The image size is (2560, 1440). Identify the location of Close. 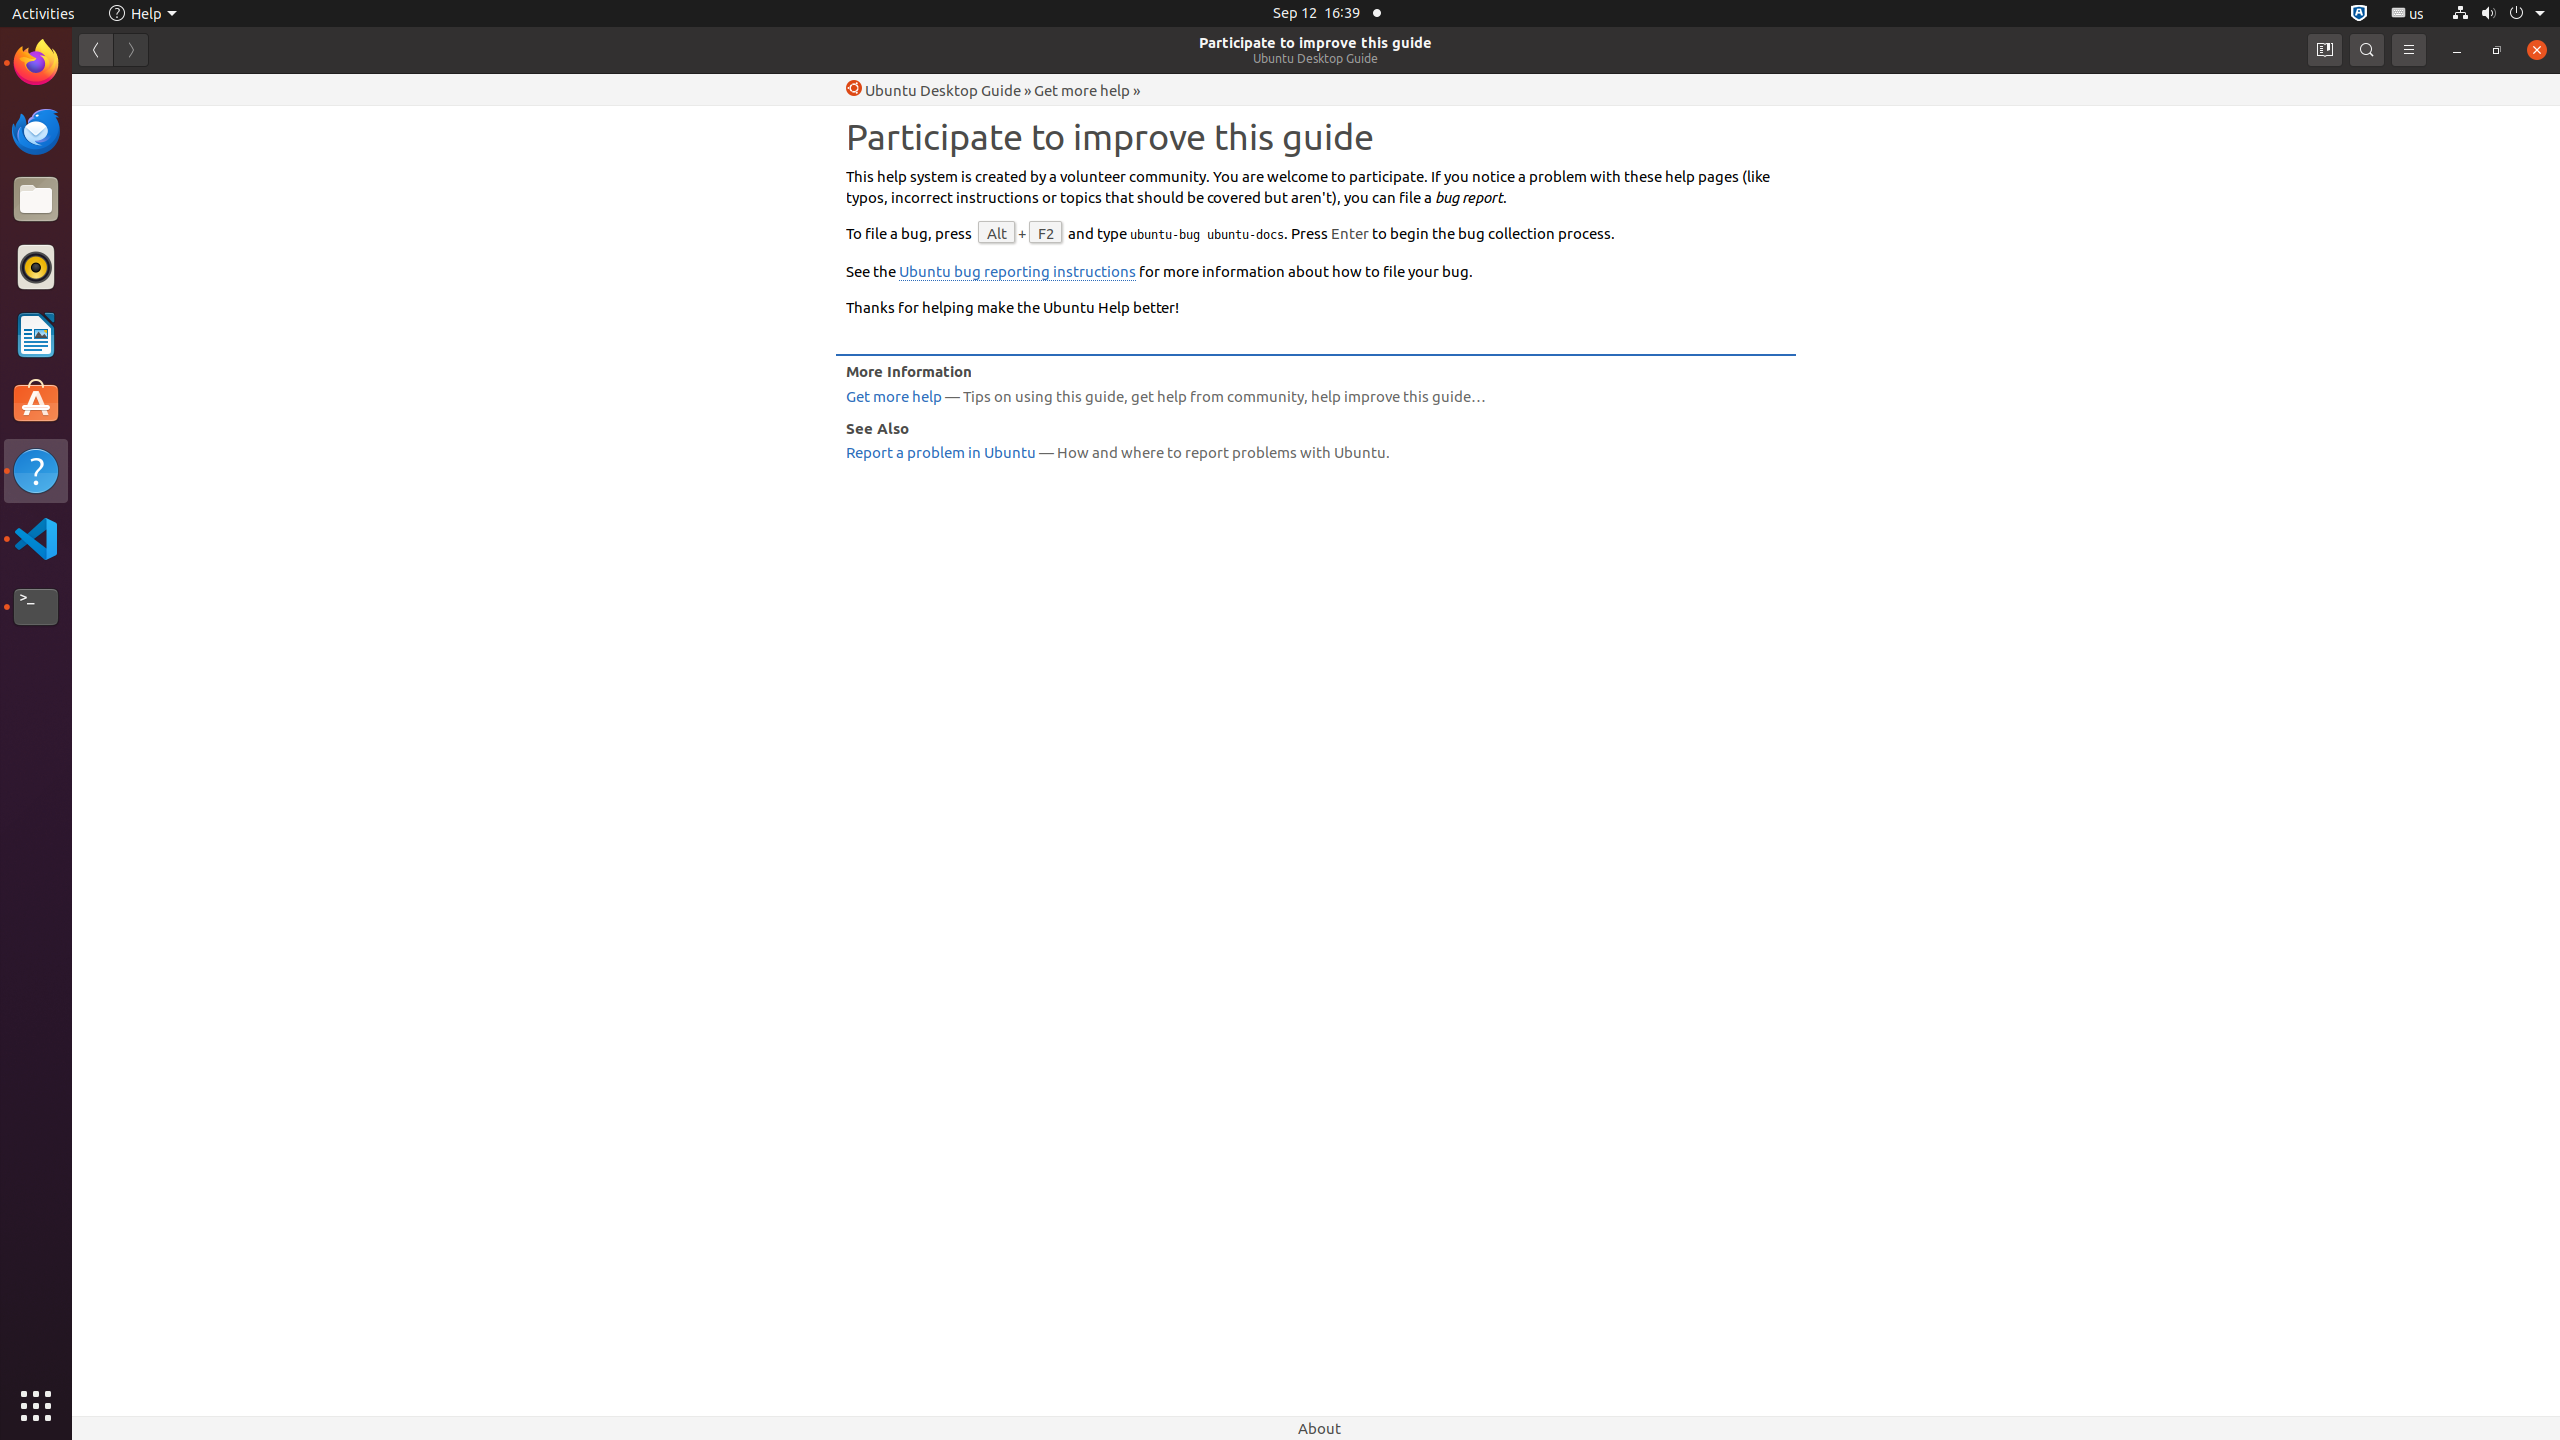
(2537, 50).